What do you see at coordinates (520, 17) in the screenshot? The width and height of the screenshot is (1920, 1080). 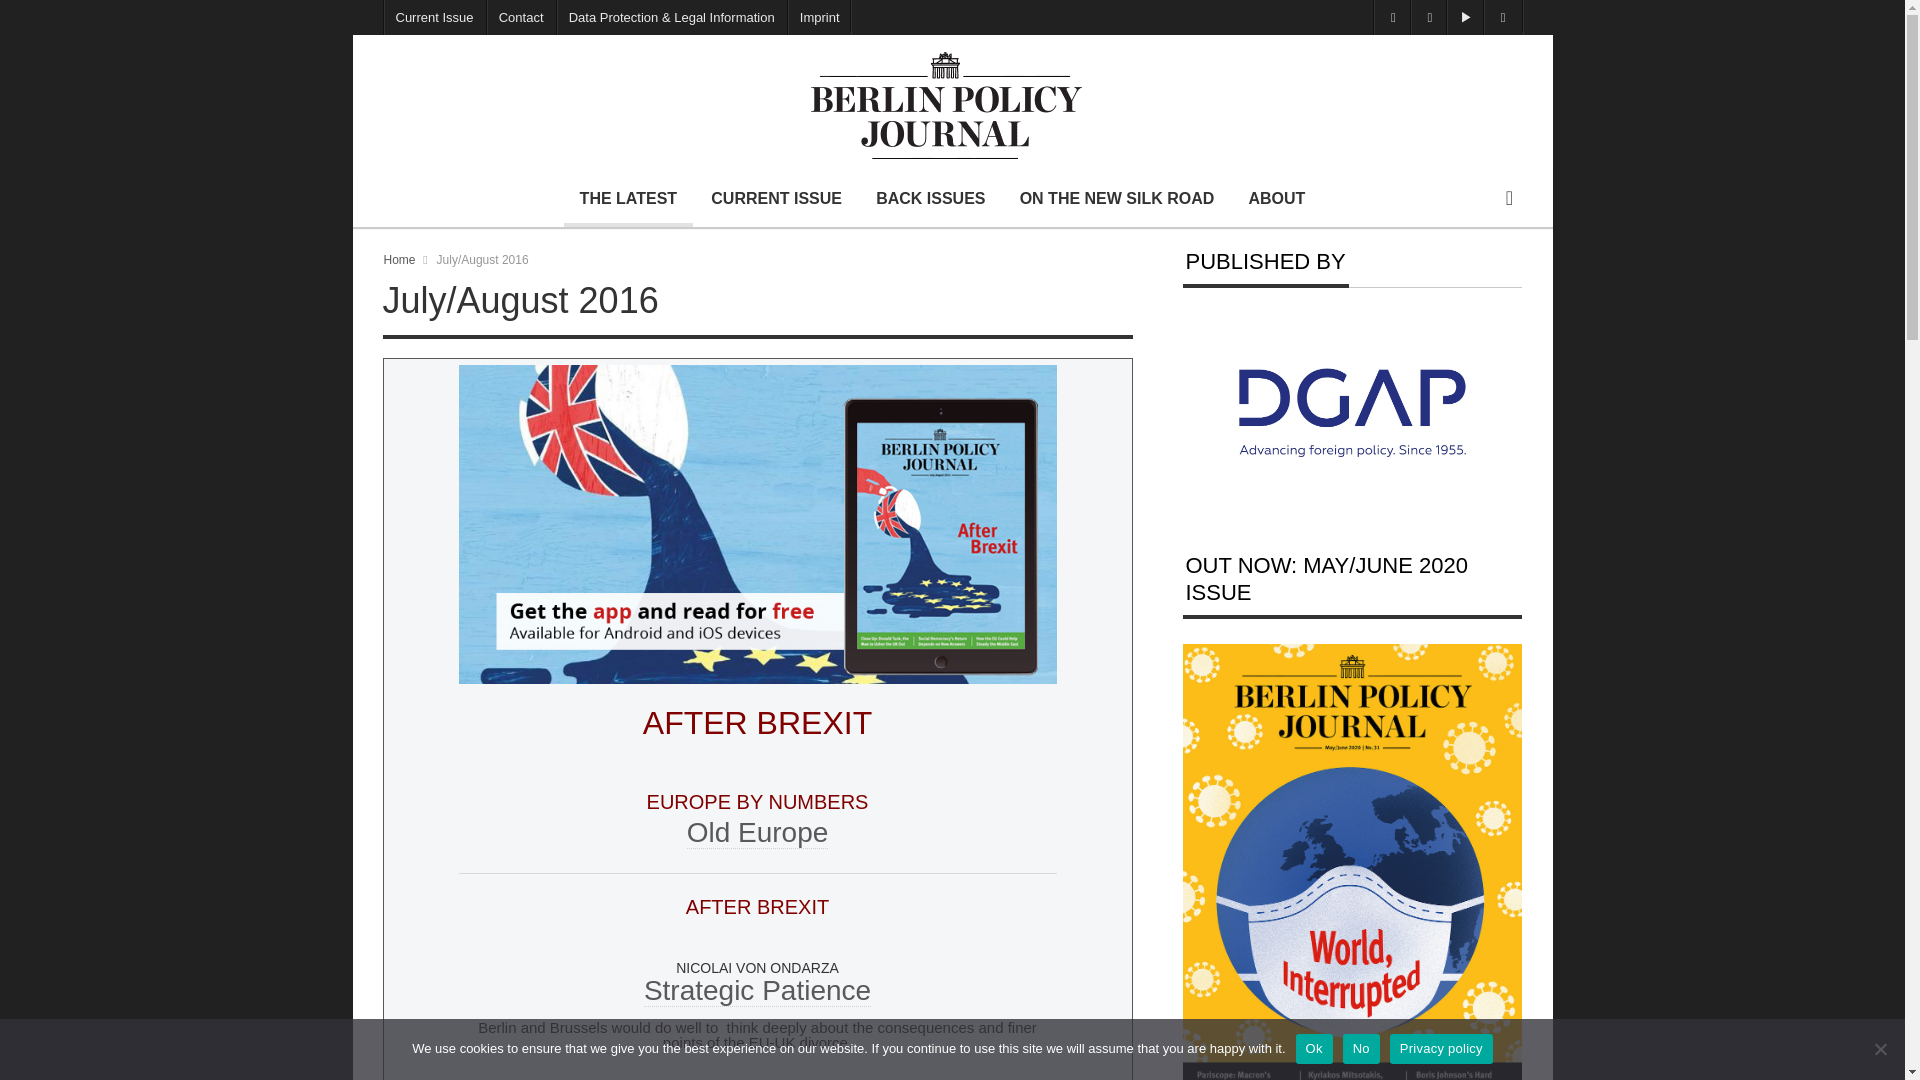 I see `Contact` at bounding box center [520, 17].